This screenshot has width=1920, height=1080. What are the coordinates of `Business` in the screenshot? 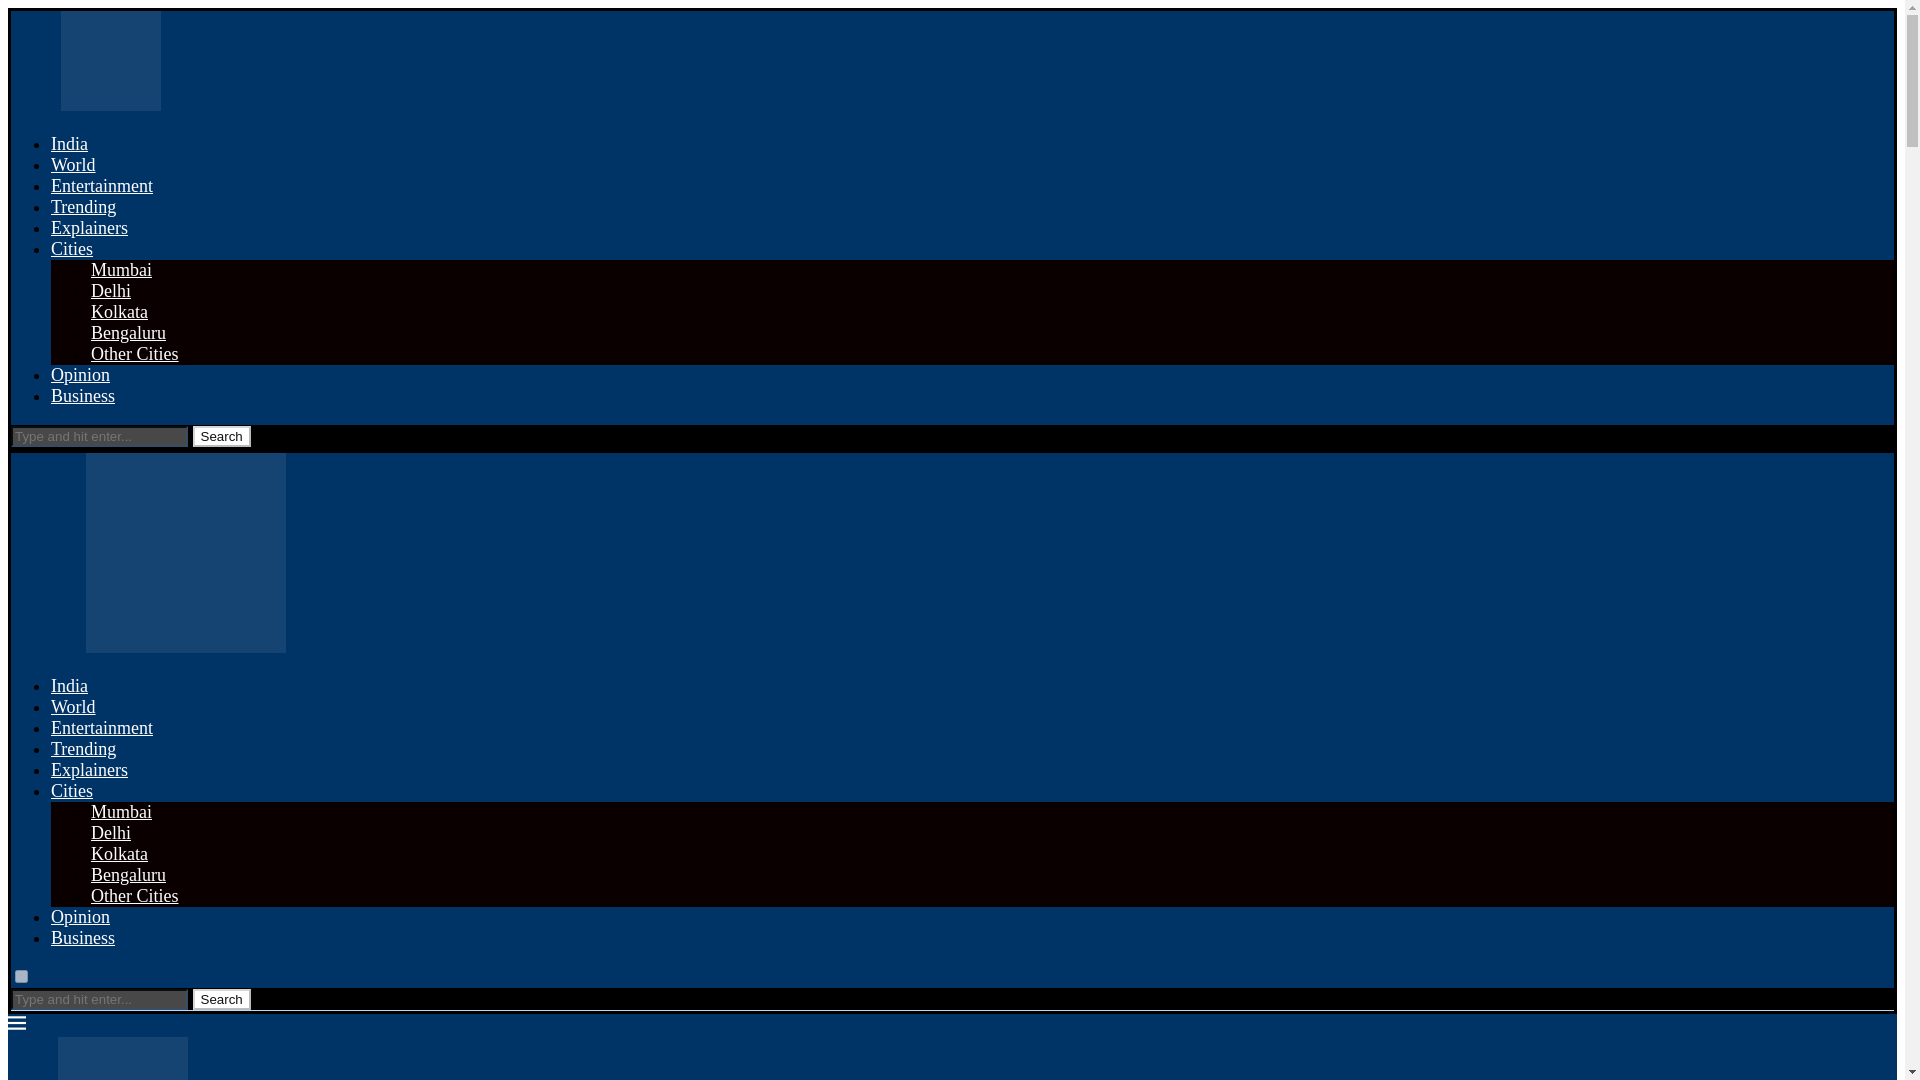 It's located at (83, 396).